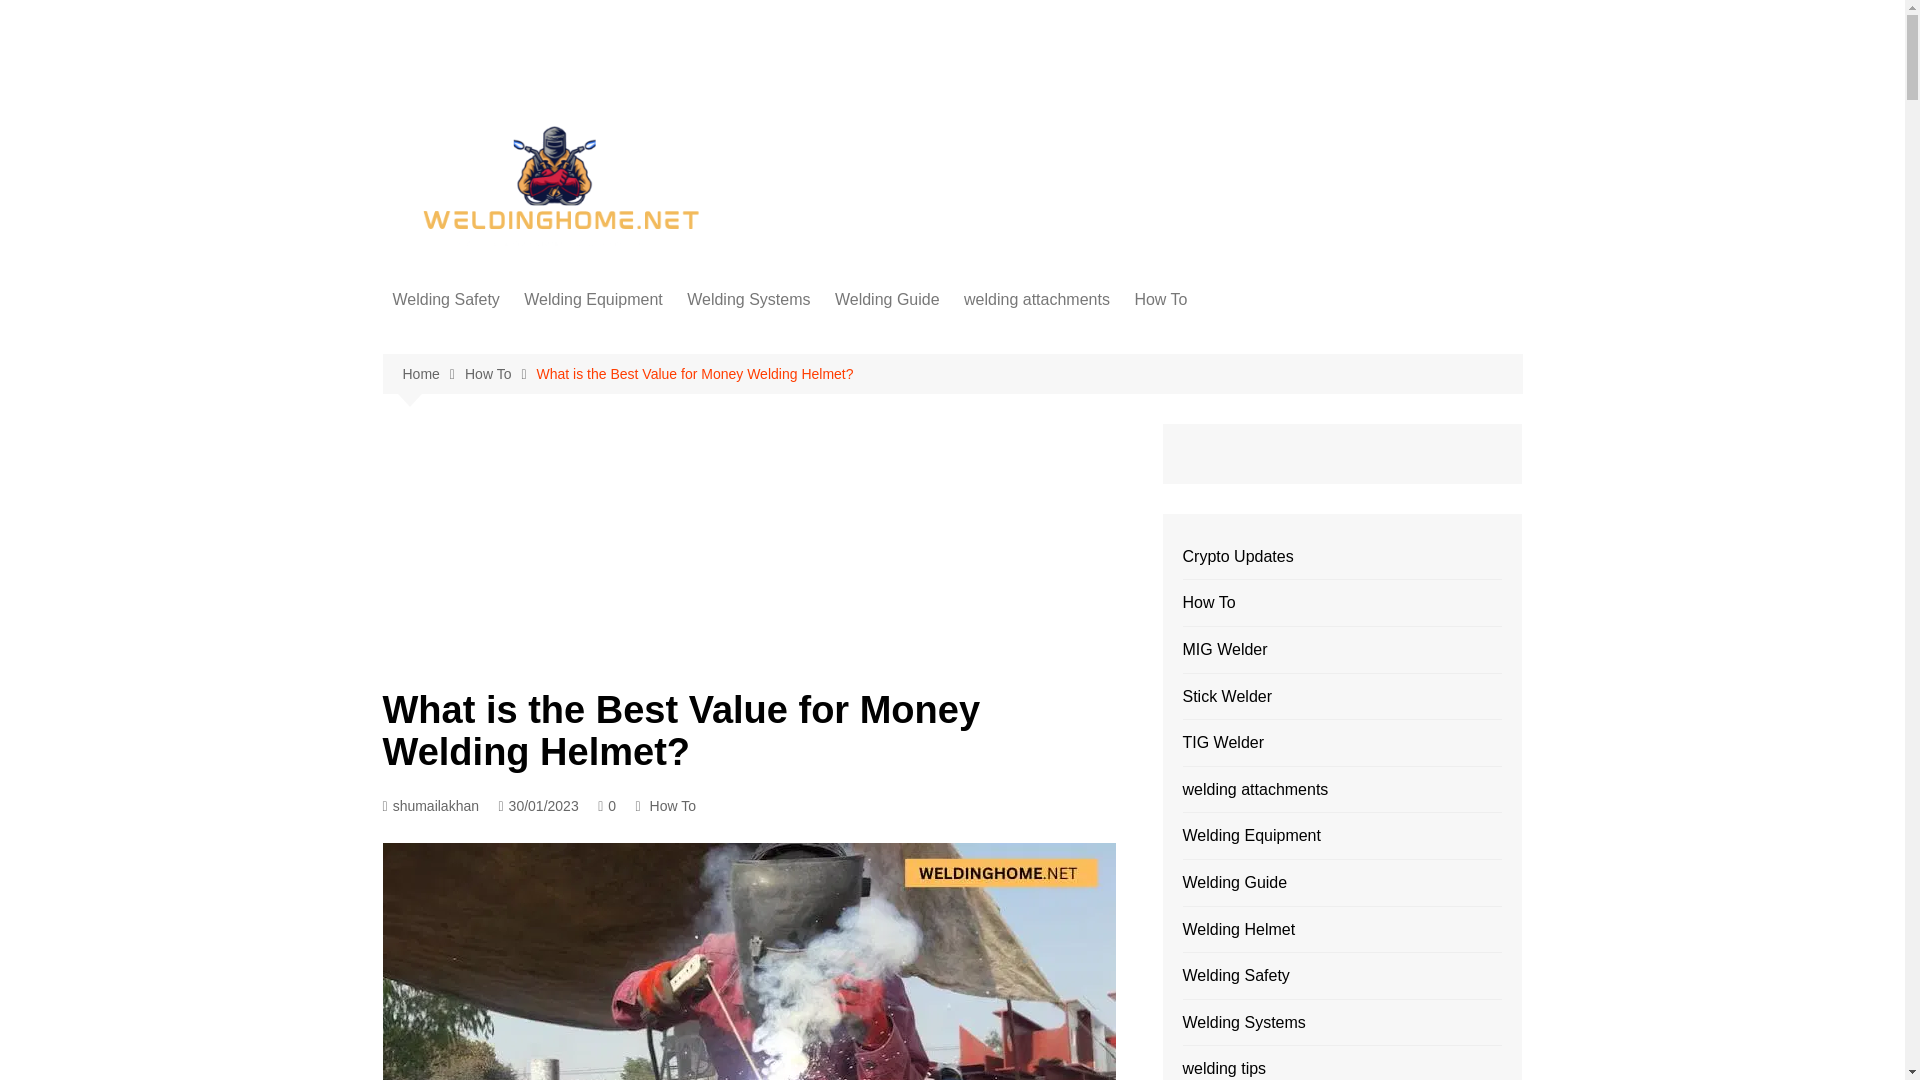 This screenshot has width=1920, height=1080. What do you see at coordinates (696, 373) in the screenshot?
I see `What is the Best Value for Money Welding Helmet?` at bounding box center [696, 373].